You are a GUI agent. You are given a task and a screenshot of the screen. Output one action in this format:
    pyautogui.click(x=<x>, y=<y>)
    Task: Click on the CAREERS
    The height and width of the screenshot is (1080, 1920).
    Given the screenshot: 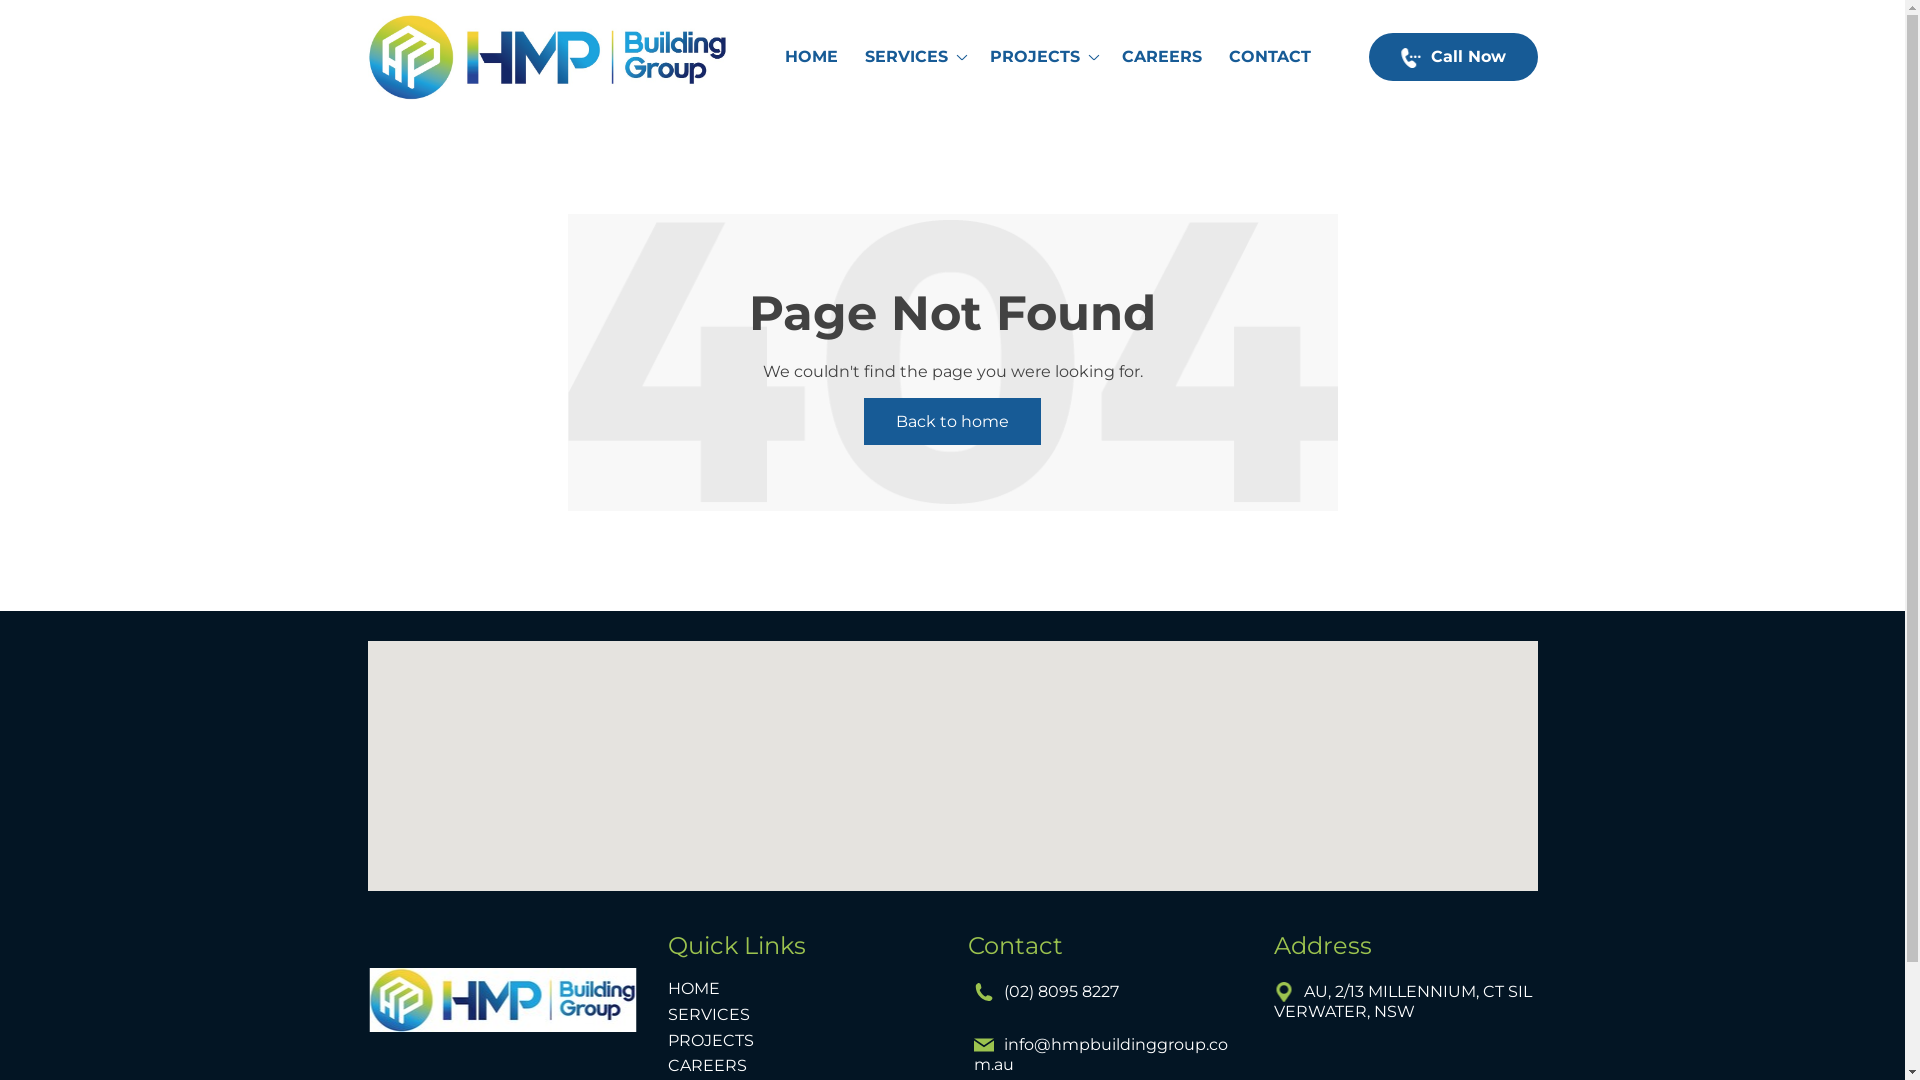 What is the action you would take?
    pyautogui.click(x=1162, y=57)
    